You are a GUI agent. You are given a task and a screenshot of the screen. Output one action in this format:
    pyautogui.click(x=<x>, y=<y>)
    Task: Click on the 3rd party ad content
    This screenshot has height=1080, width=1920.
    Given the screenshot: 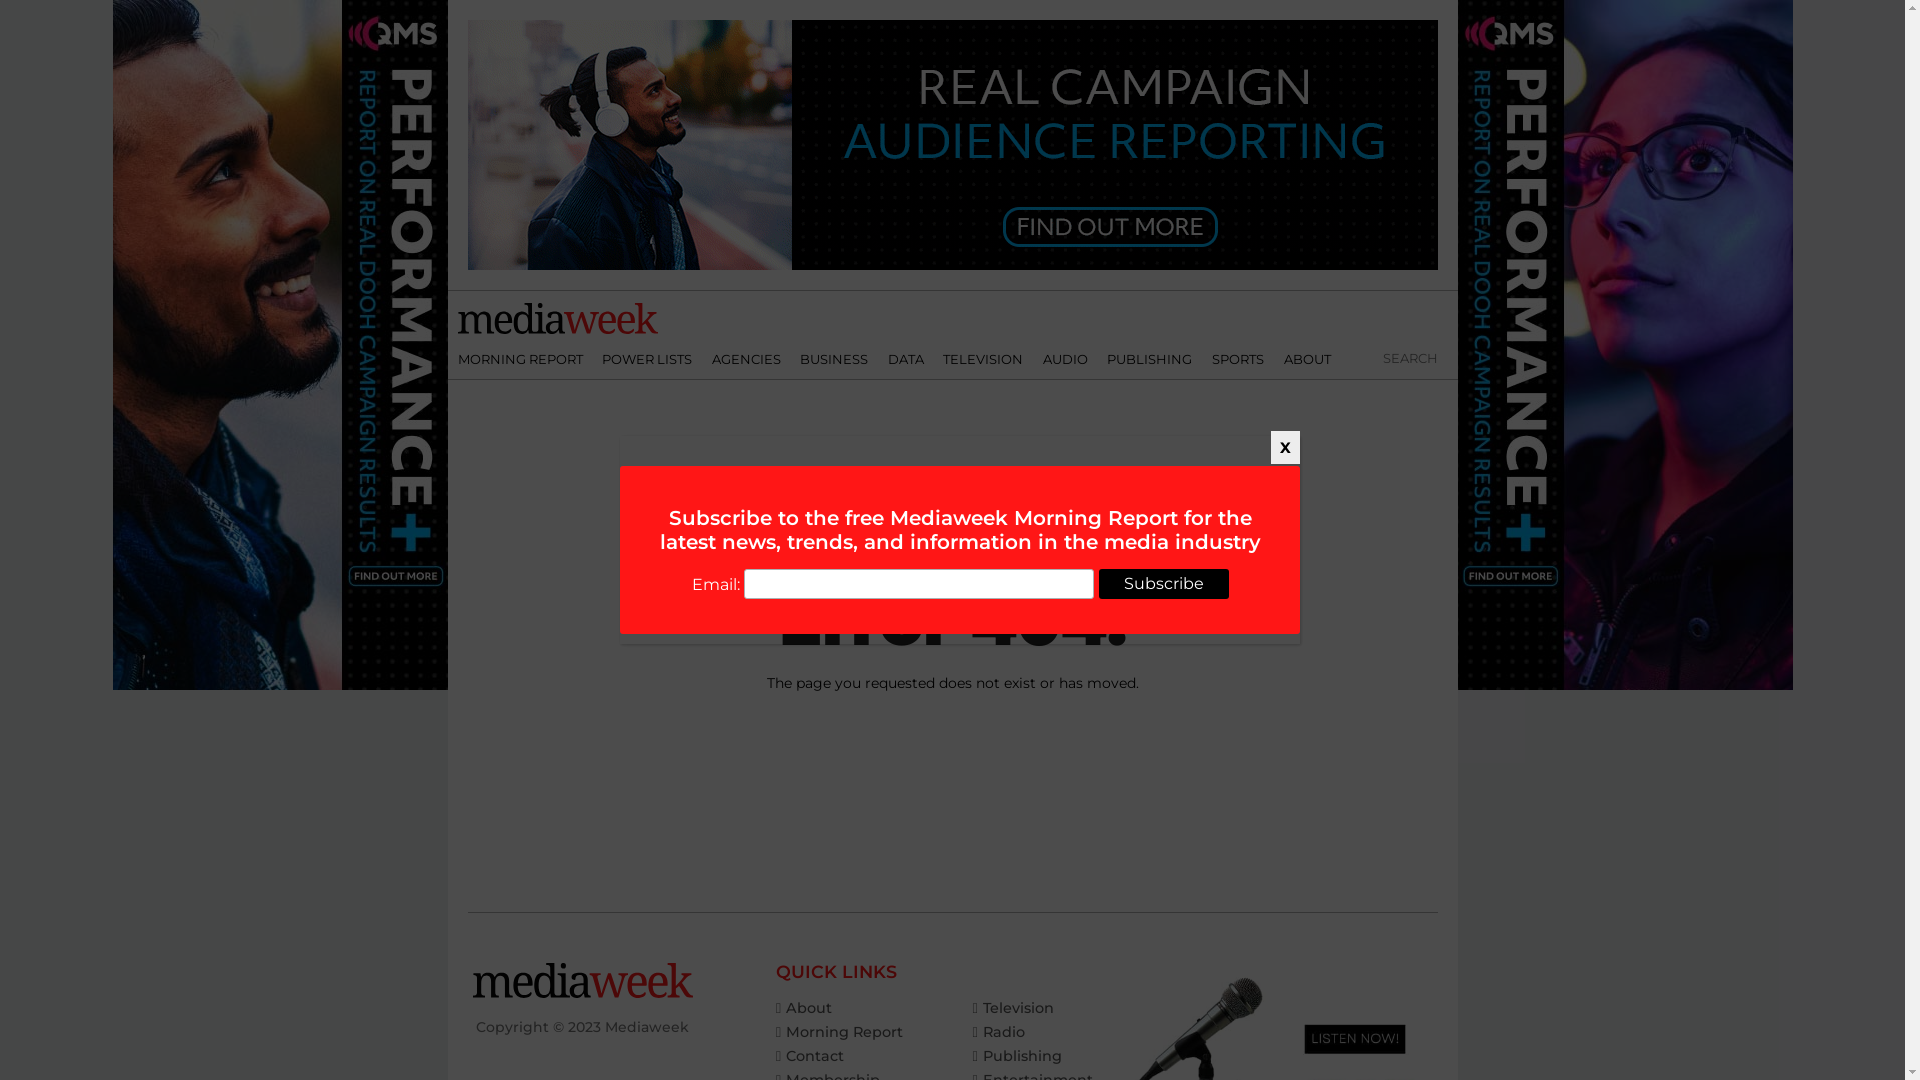 What is the action you would take?
    pyautogui.click(x=953, y=145)
    